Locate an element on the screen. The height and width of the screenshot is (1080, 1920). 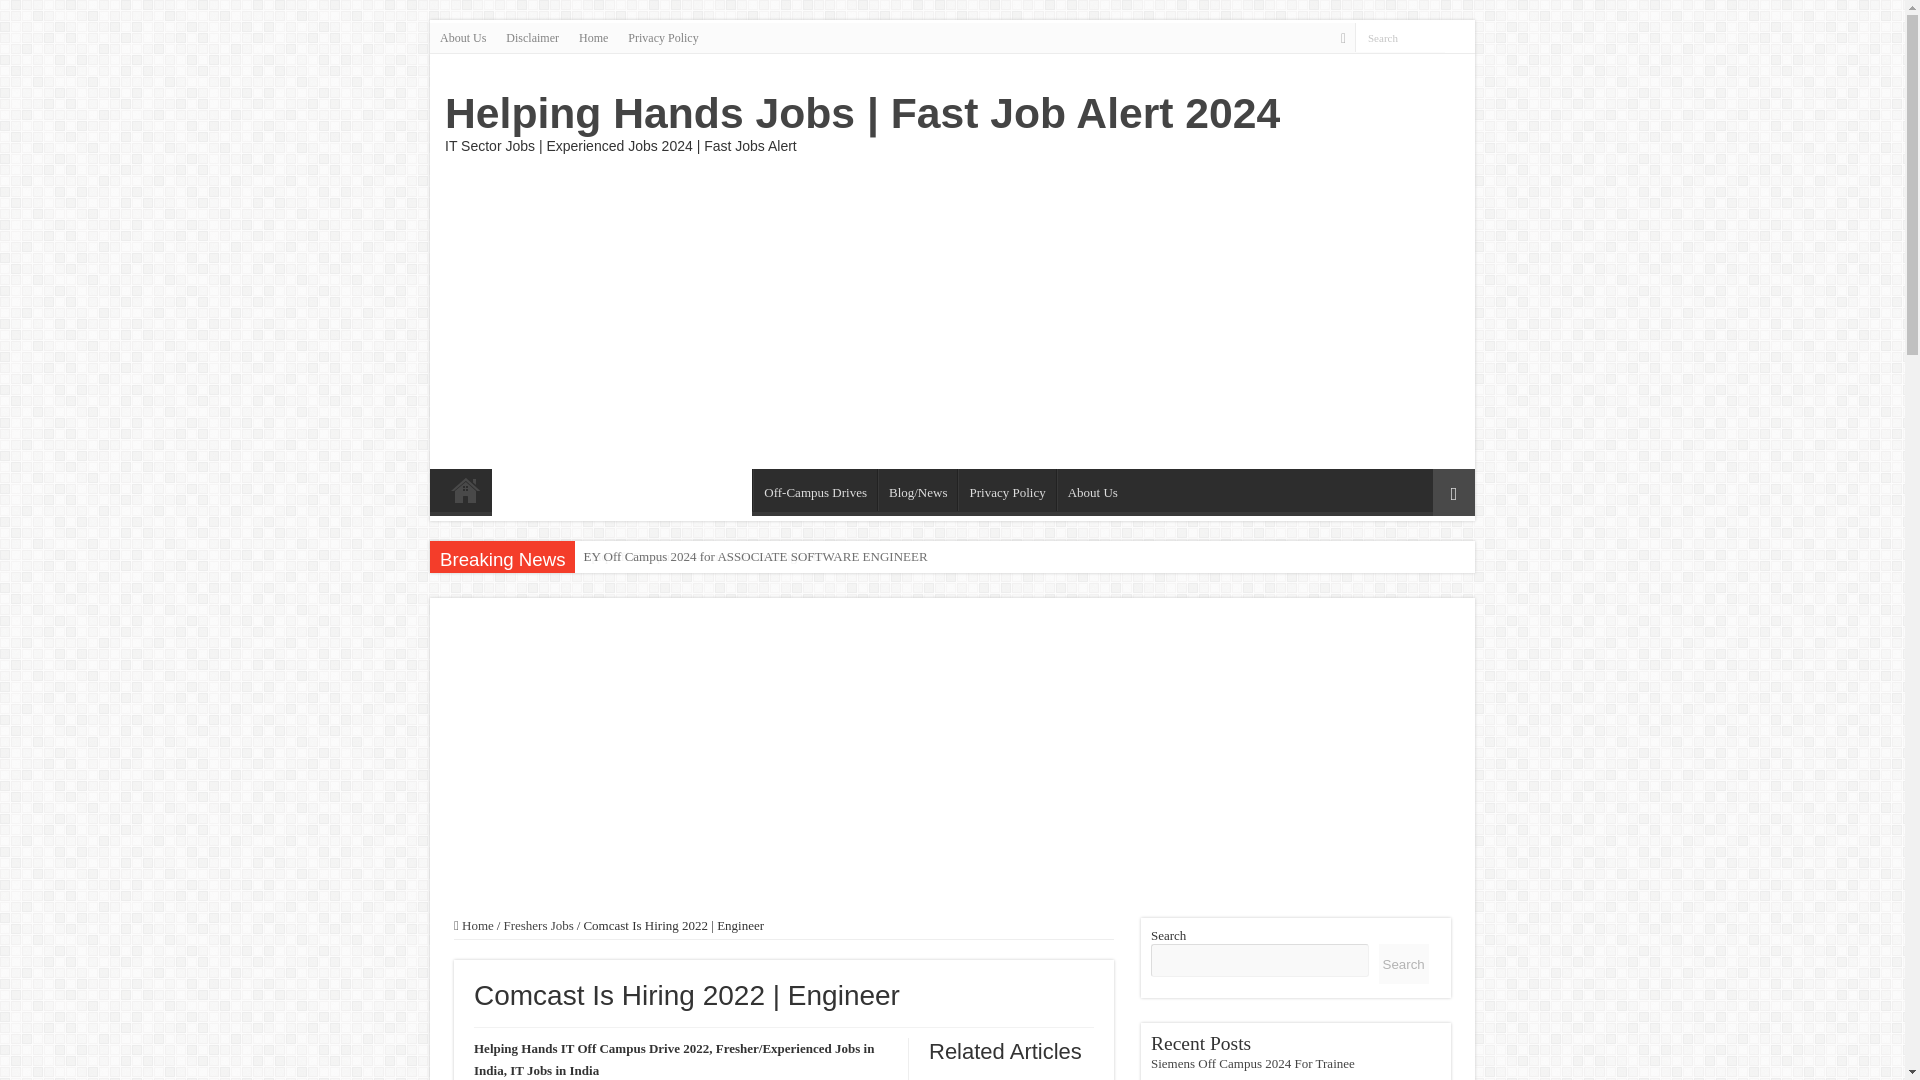
Home is located at coordinates (465, 489).